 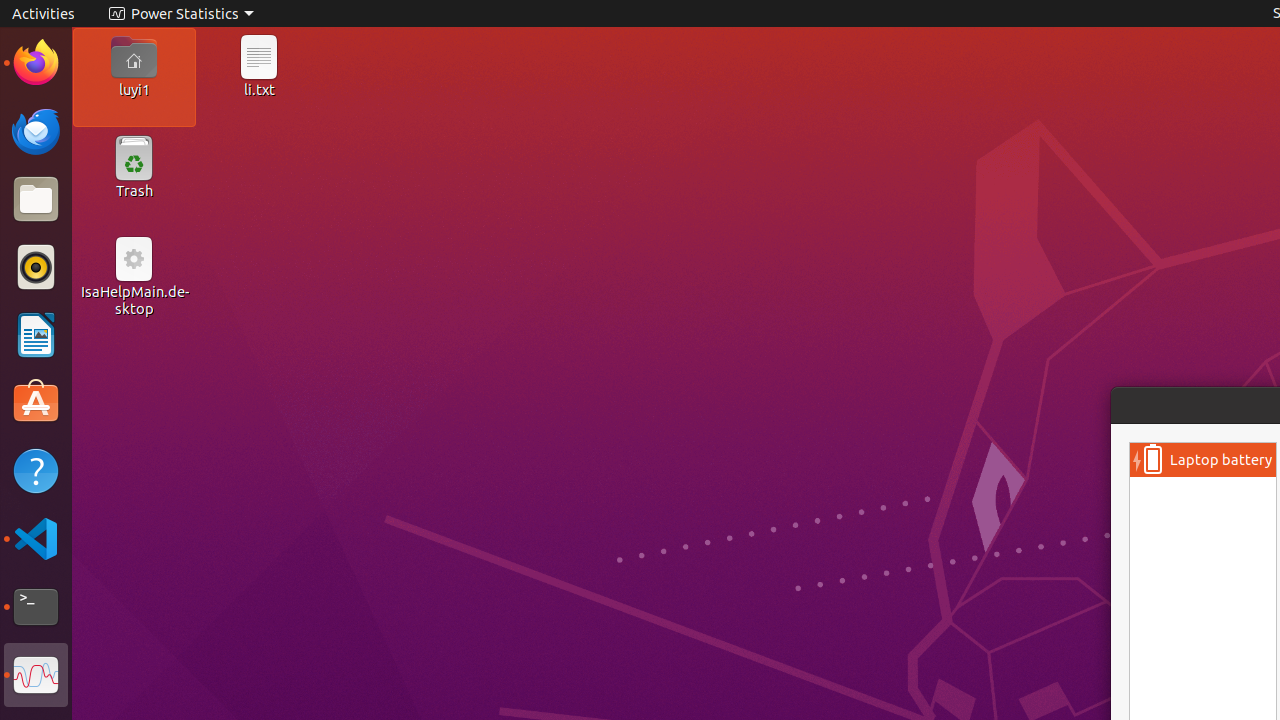 I want to click on Activities, so click(x=44, y=14).